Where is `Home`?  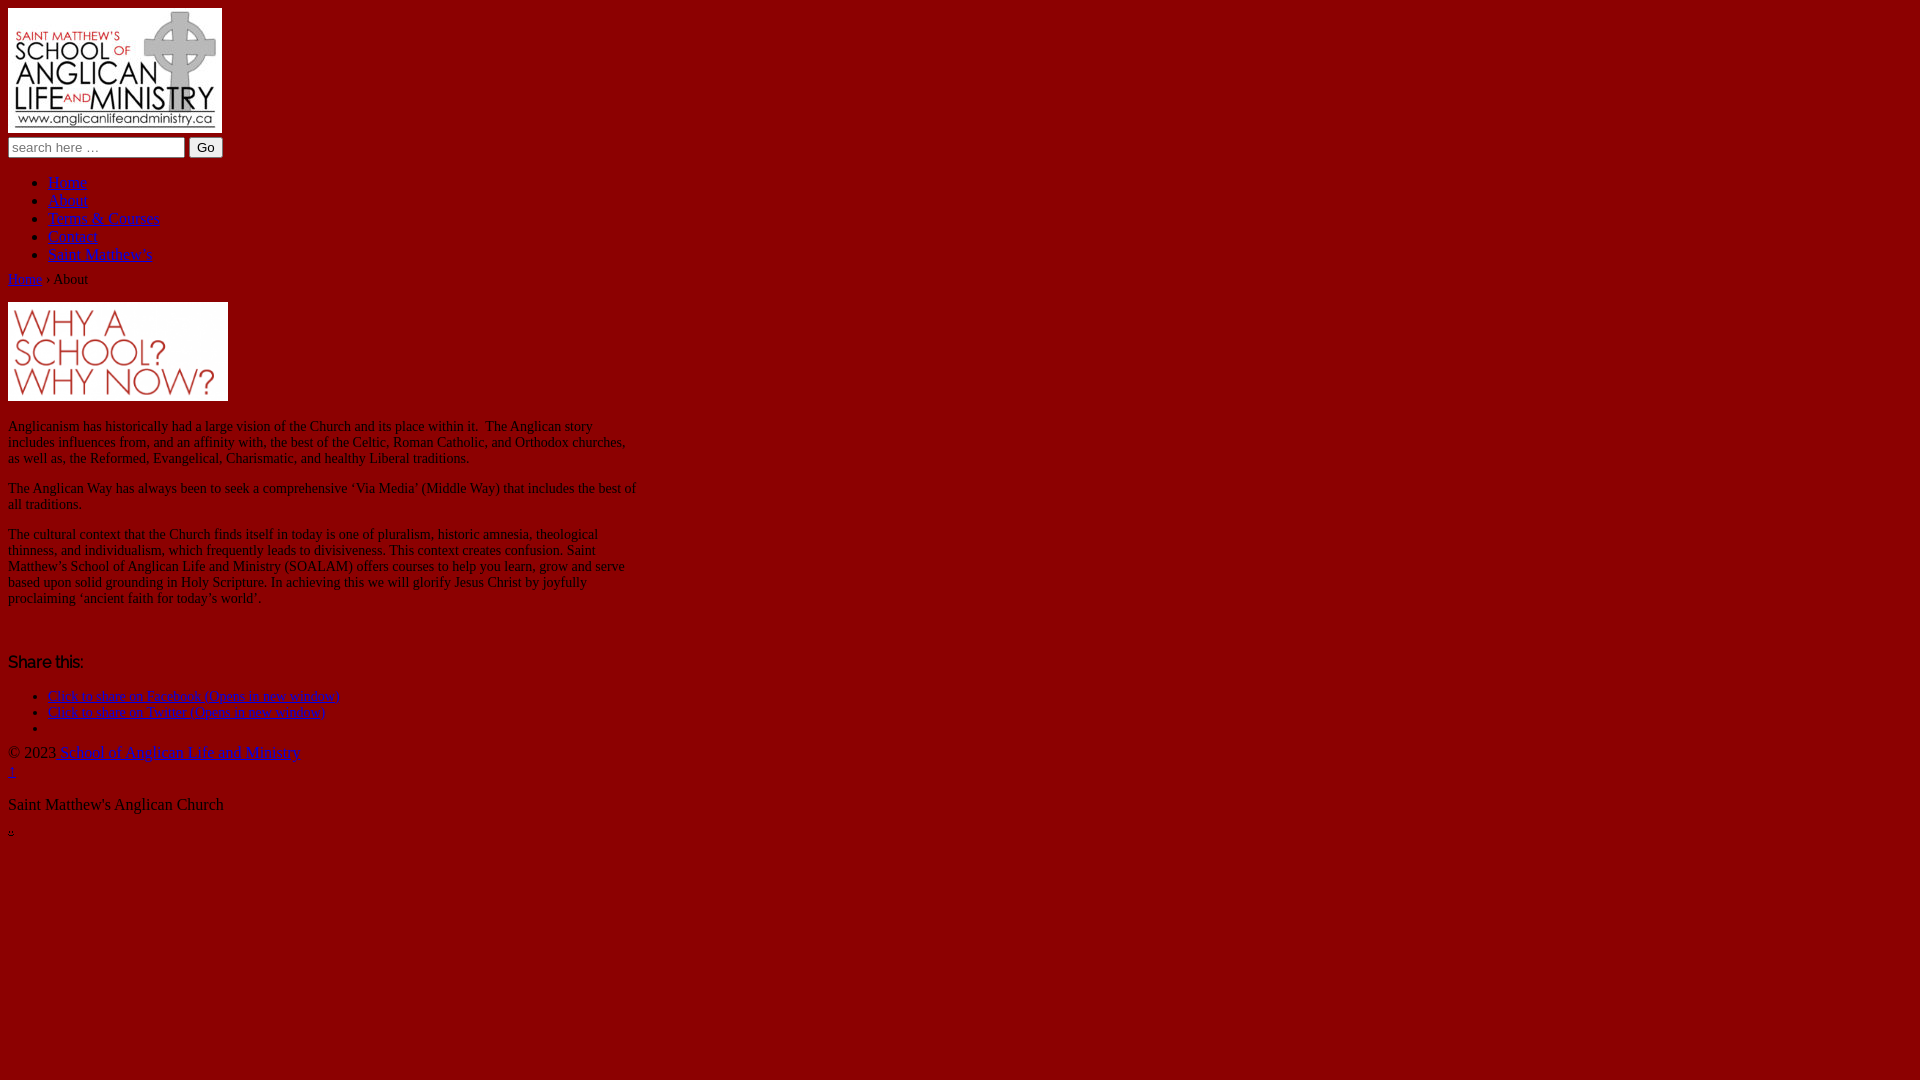
Home is located at coordinates (68, 182).